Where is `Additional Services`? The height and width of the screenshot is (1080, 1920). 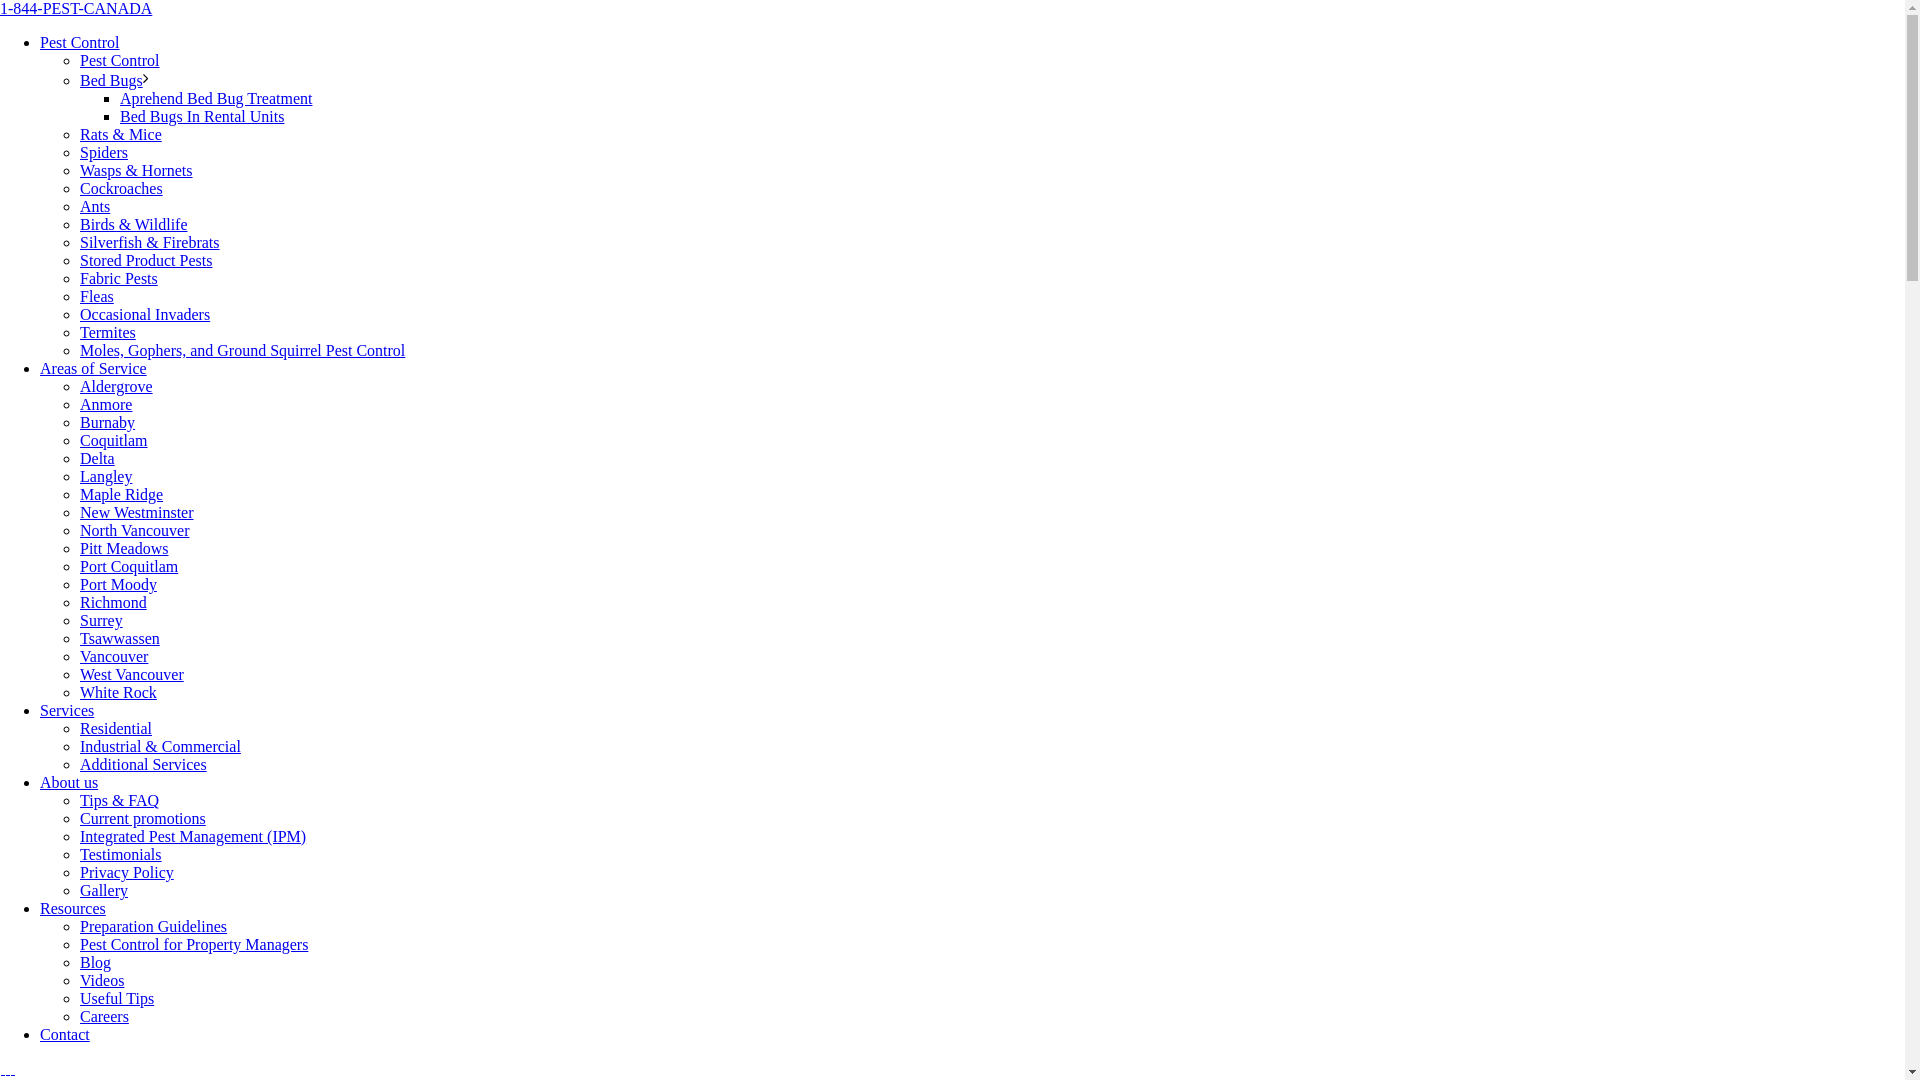 Additional Services is located at coordinates (144, 764).